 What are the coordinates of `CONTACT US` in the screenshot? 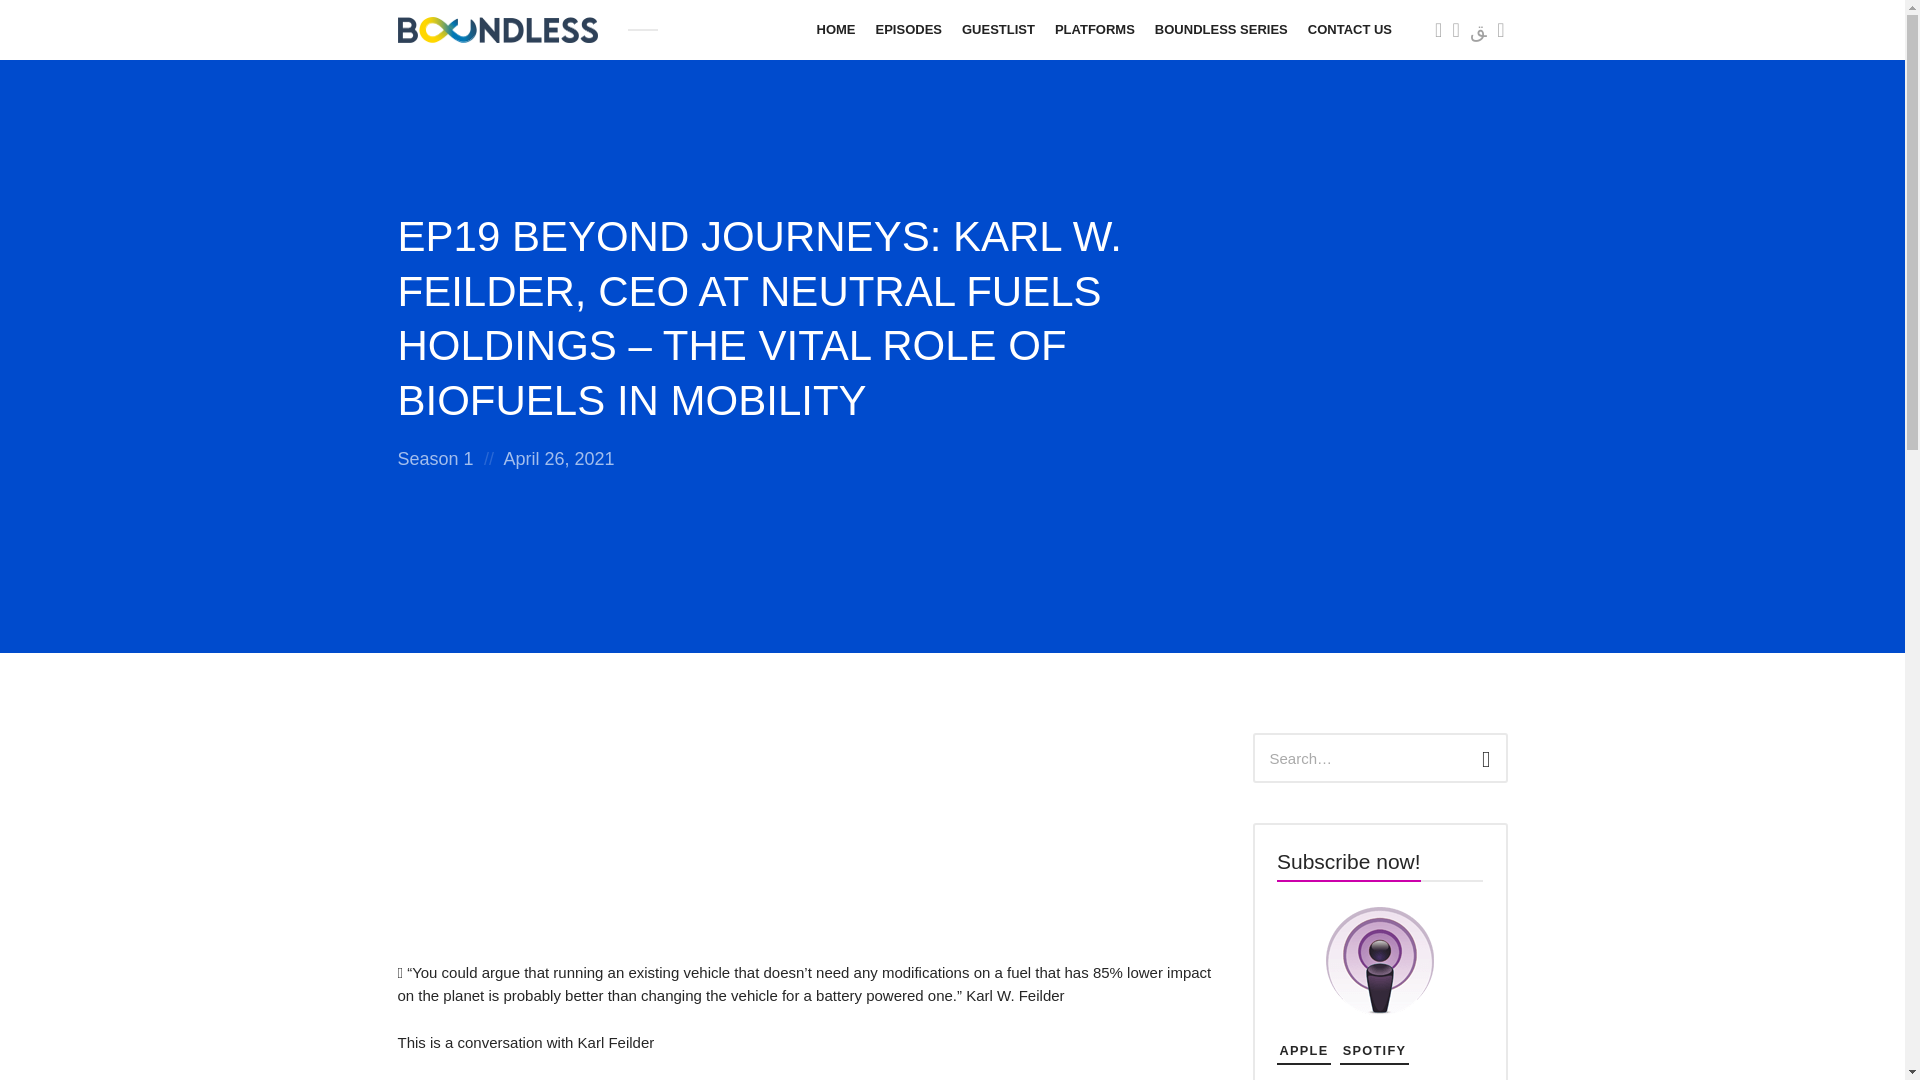 It's located at (1349, 30).